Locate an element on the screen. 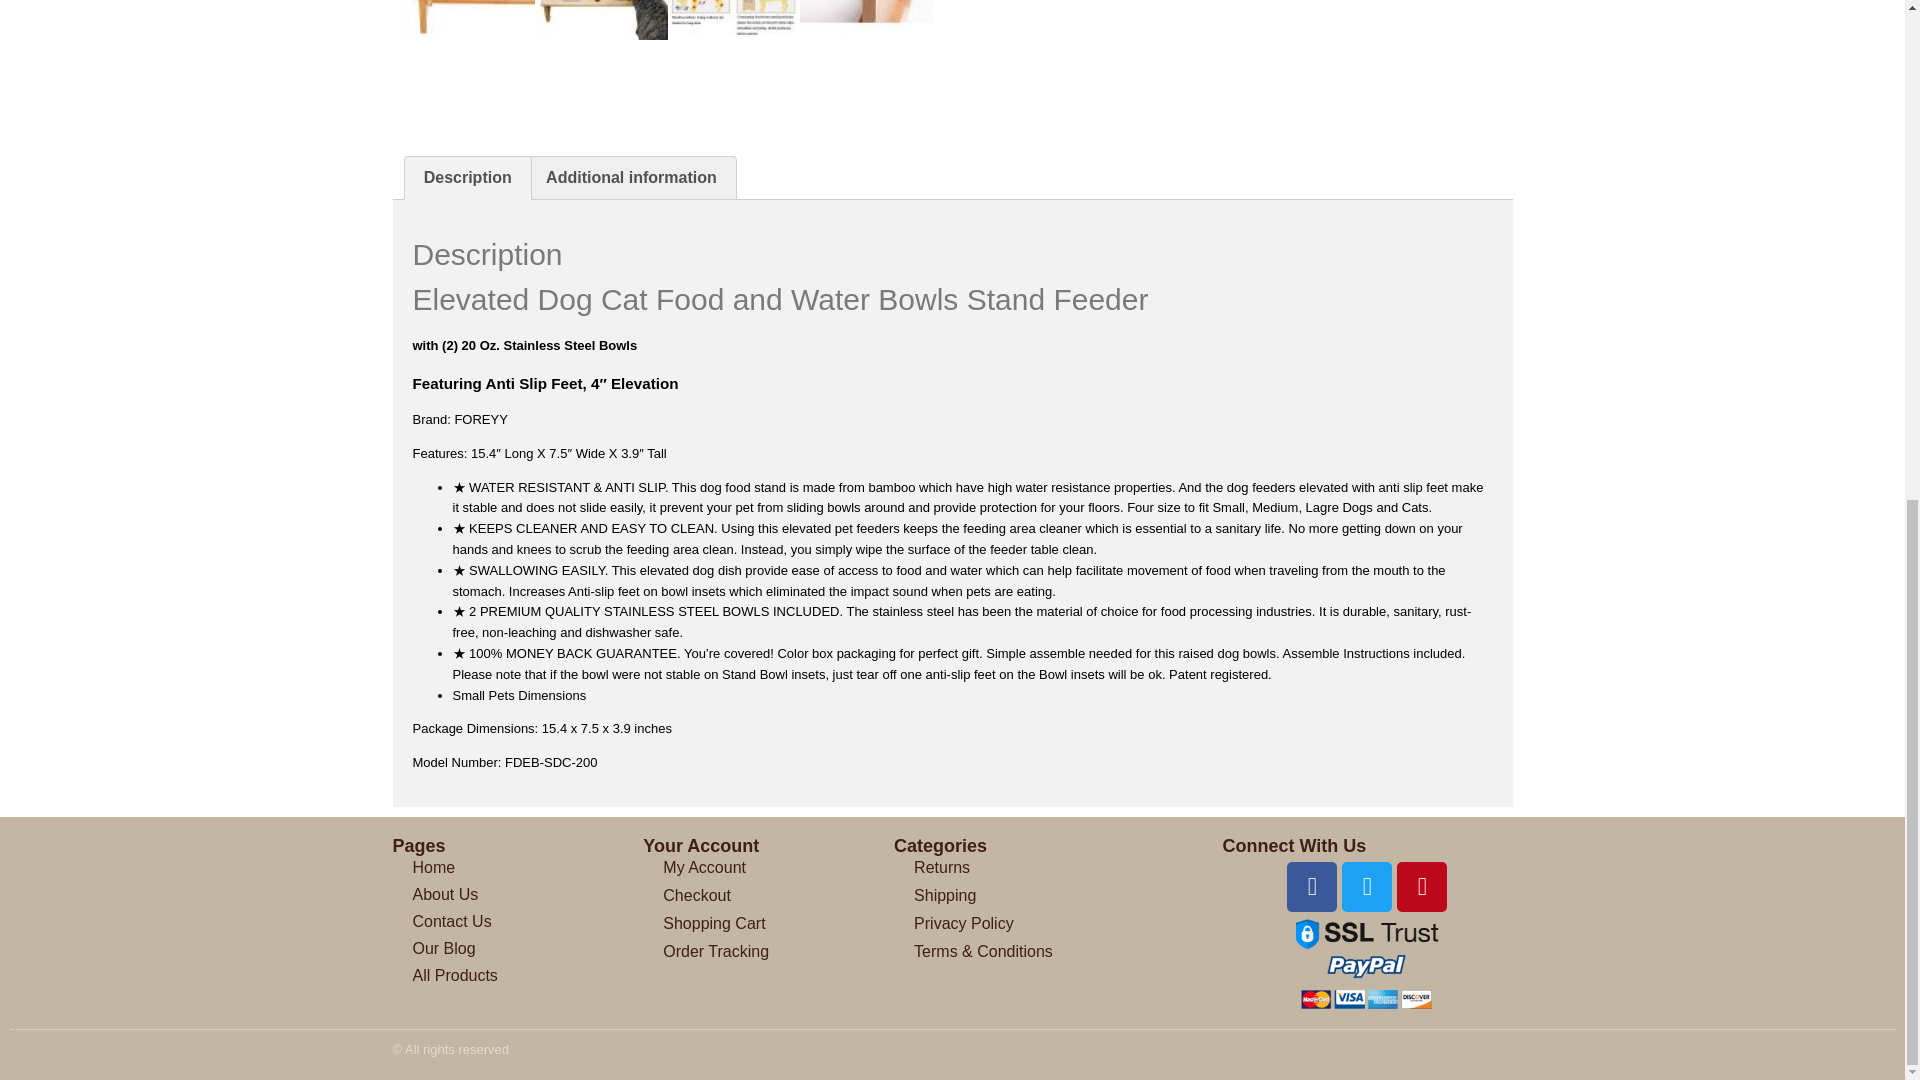  51gZkAxVTL.jpg is located at coordinates (734, 20).